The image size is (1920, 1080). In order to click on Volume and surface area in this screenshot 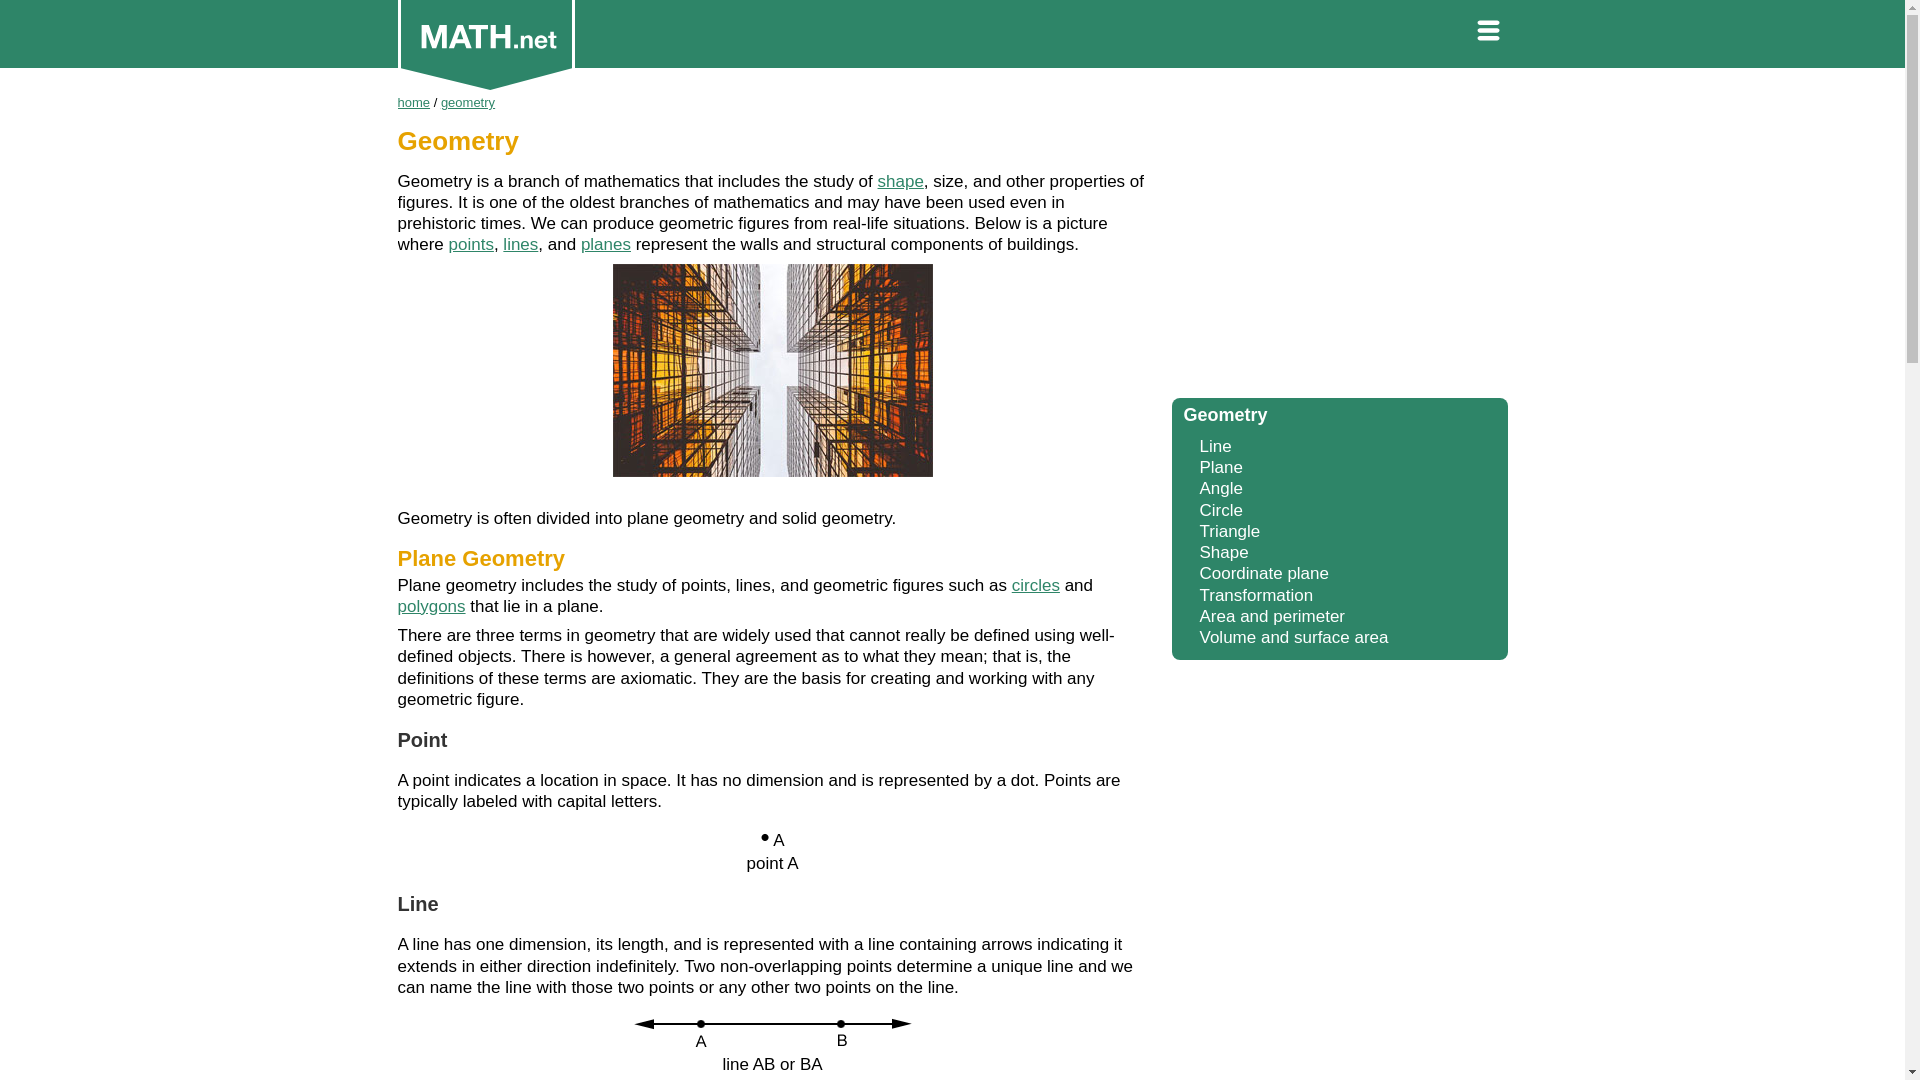, I will do `click(1294, 636)`.